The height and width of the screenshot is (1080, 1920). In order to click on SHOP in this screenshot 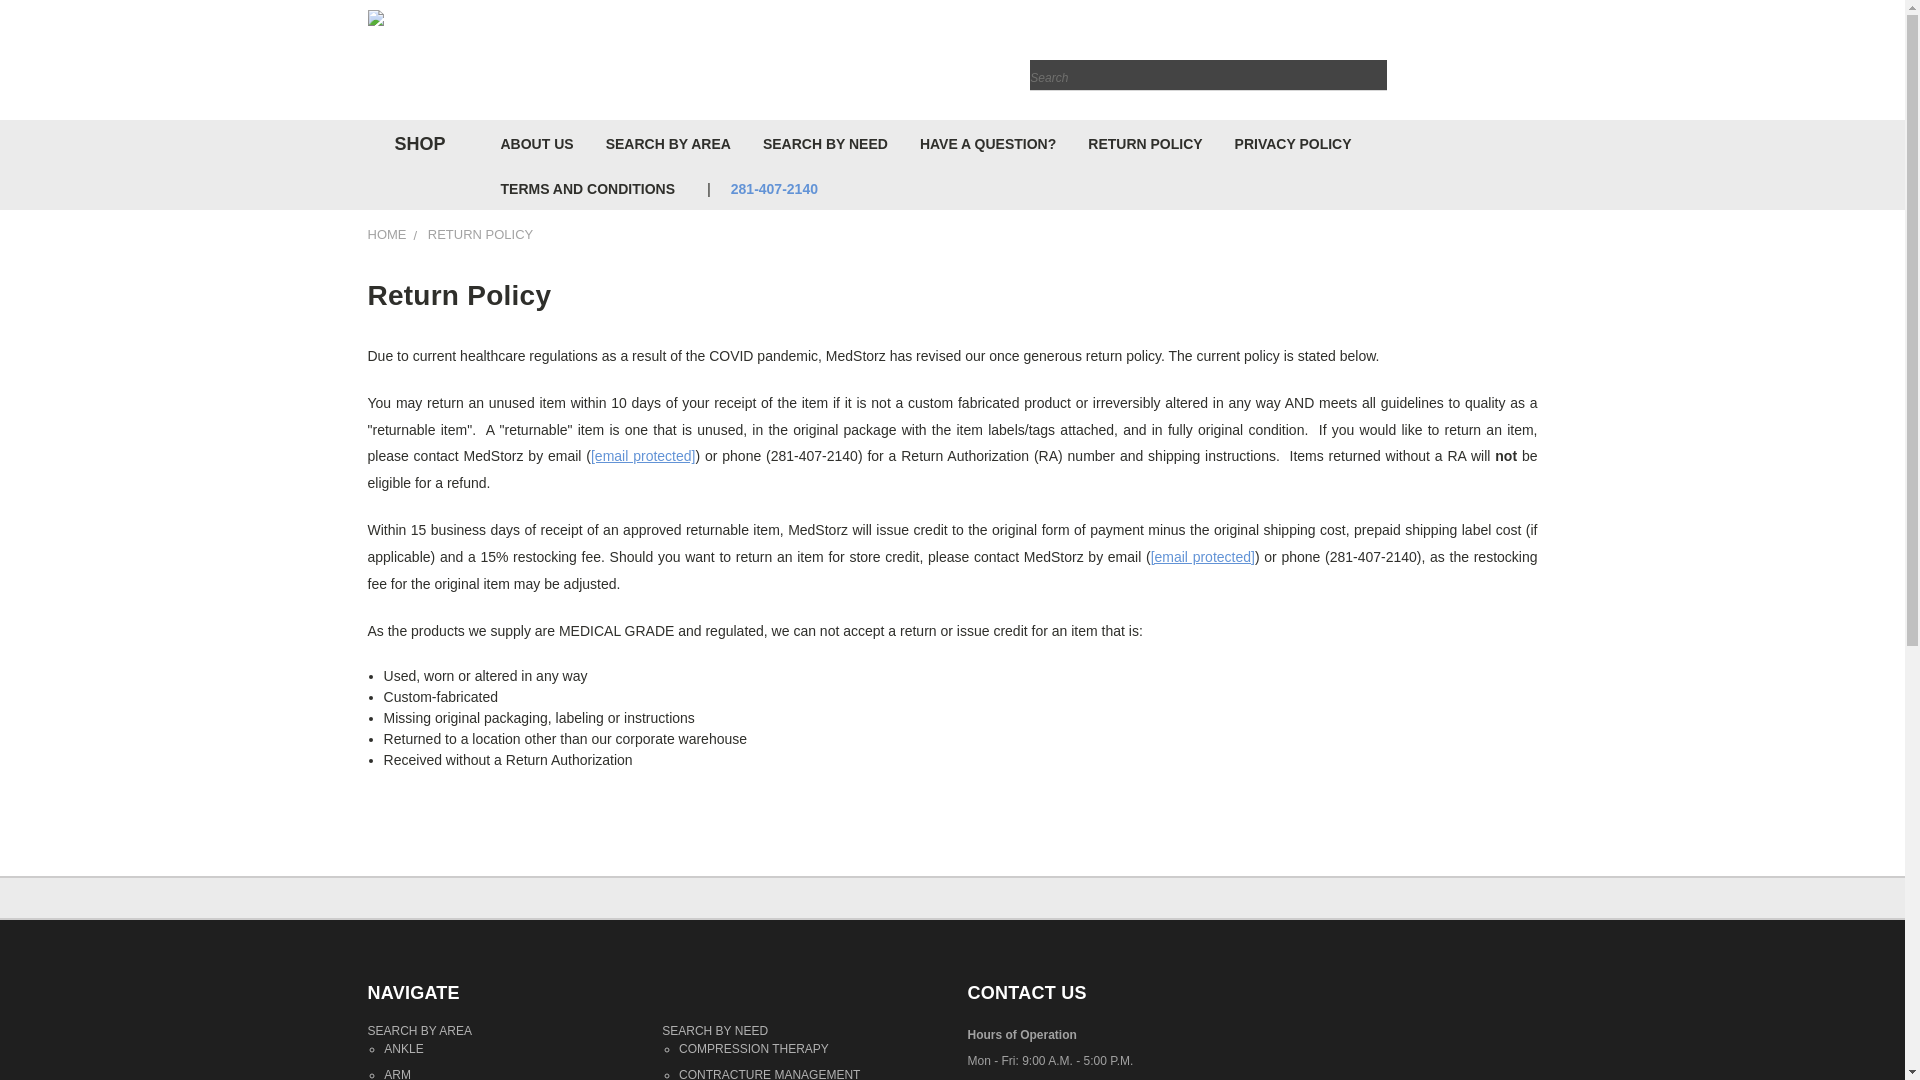, I will do `click(415, 144)`.